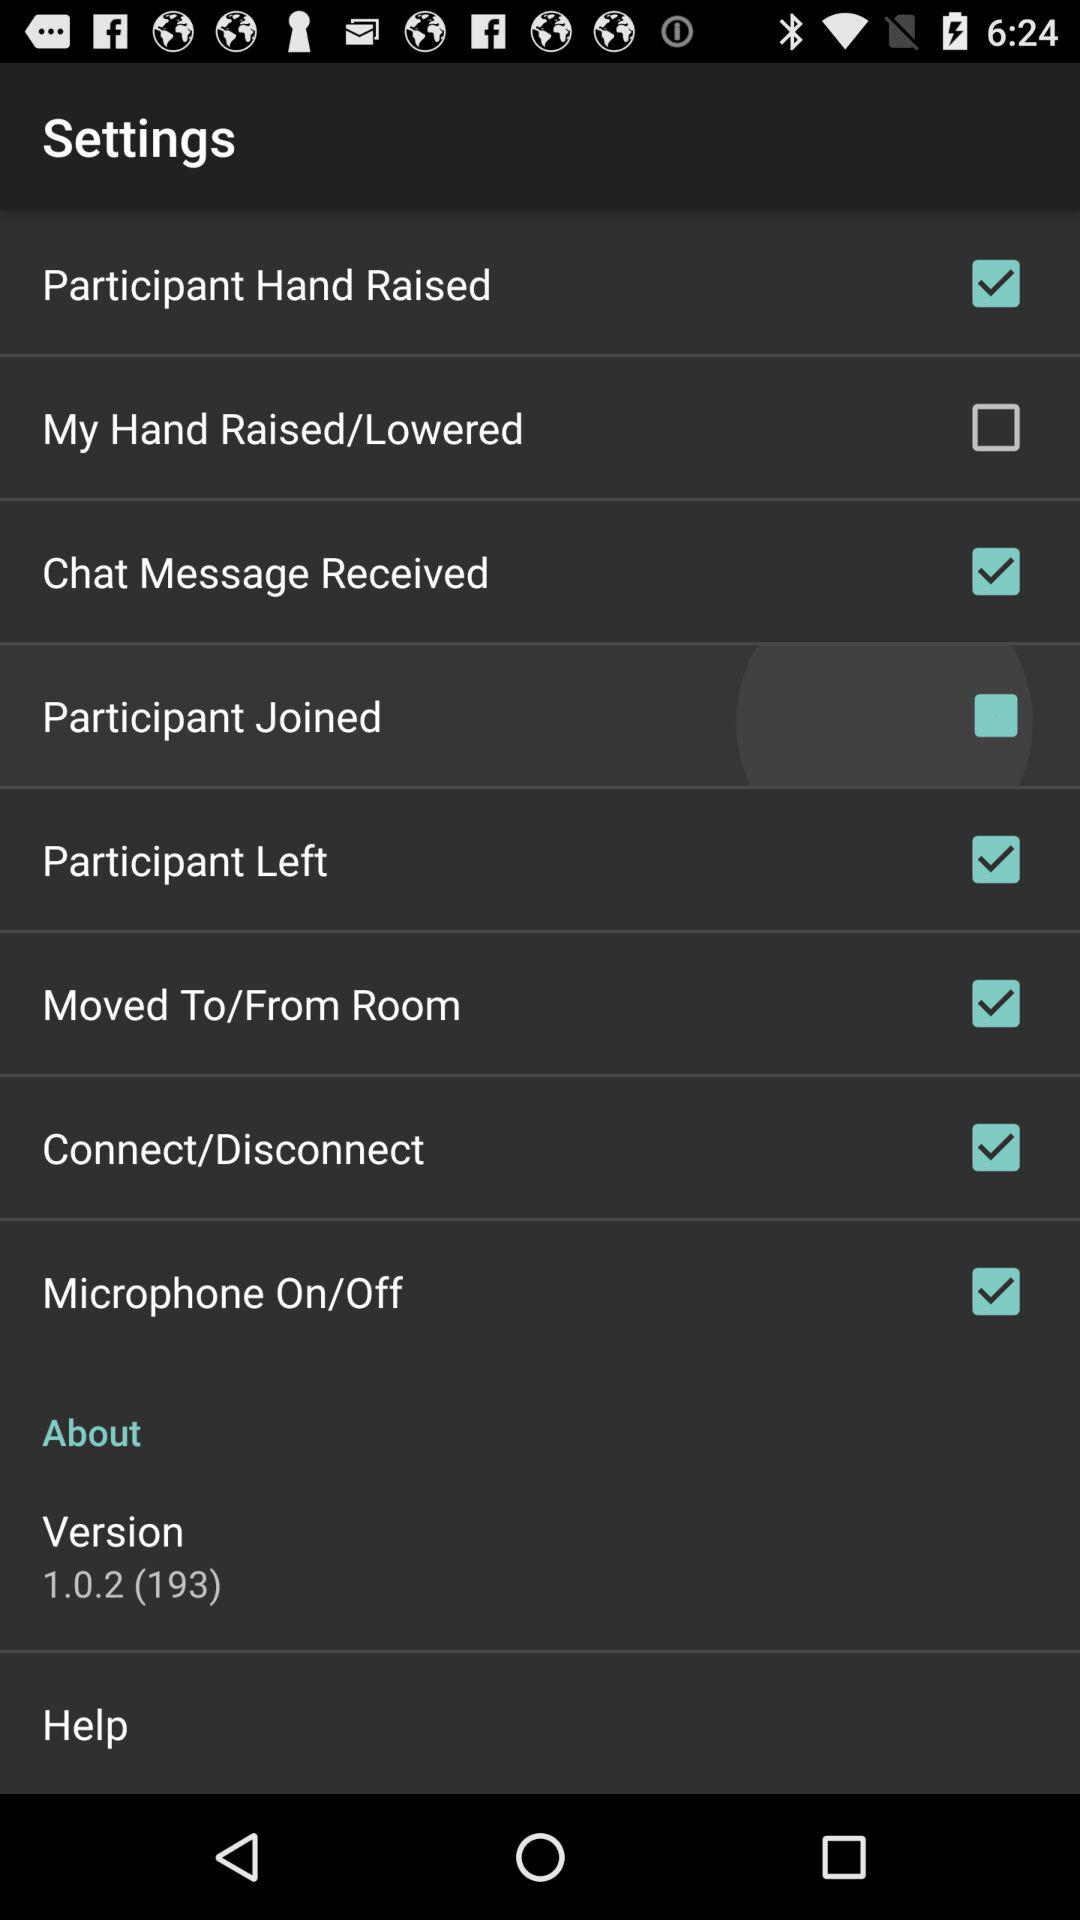 This screenshot has height=1920, width=1080. I want to click on jump until the microphone on/off icon, so click(222, 1291).